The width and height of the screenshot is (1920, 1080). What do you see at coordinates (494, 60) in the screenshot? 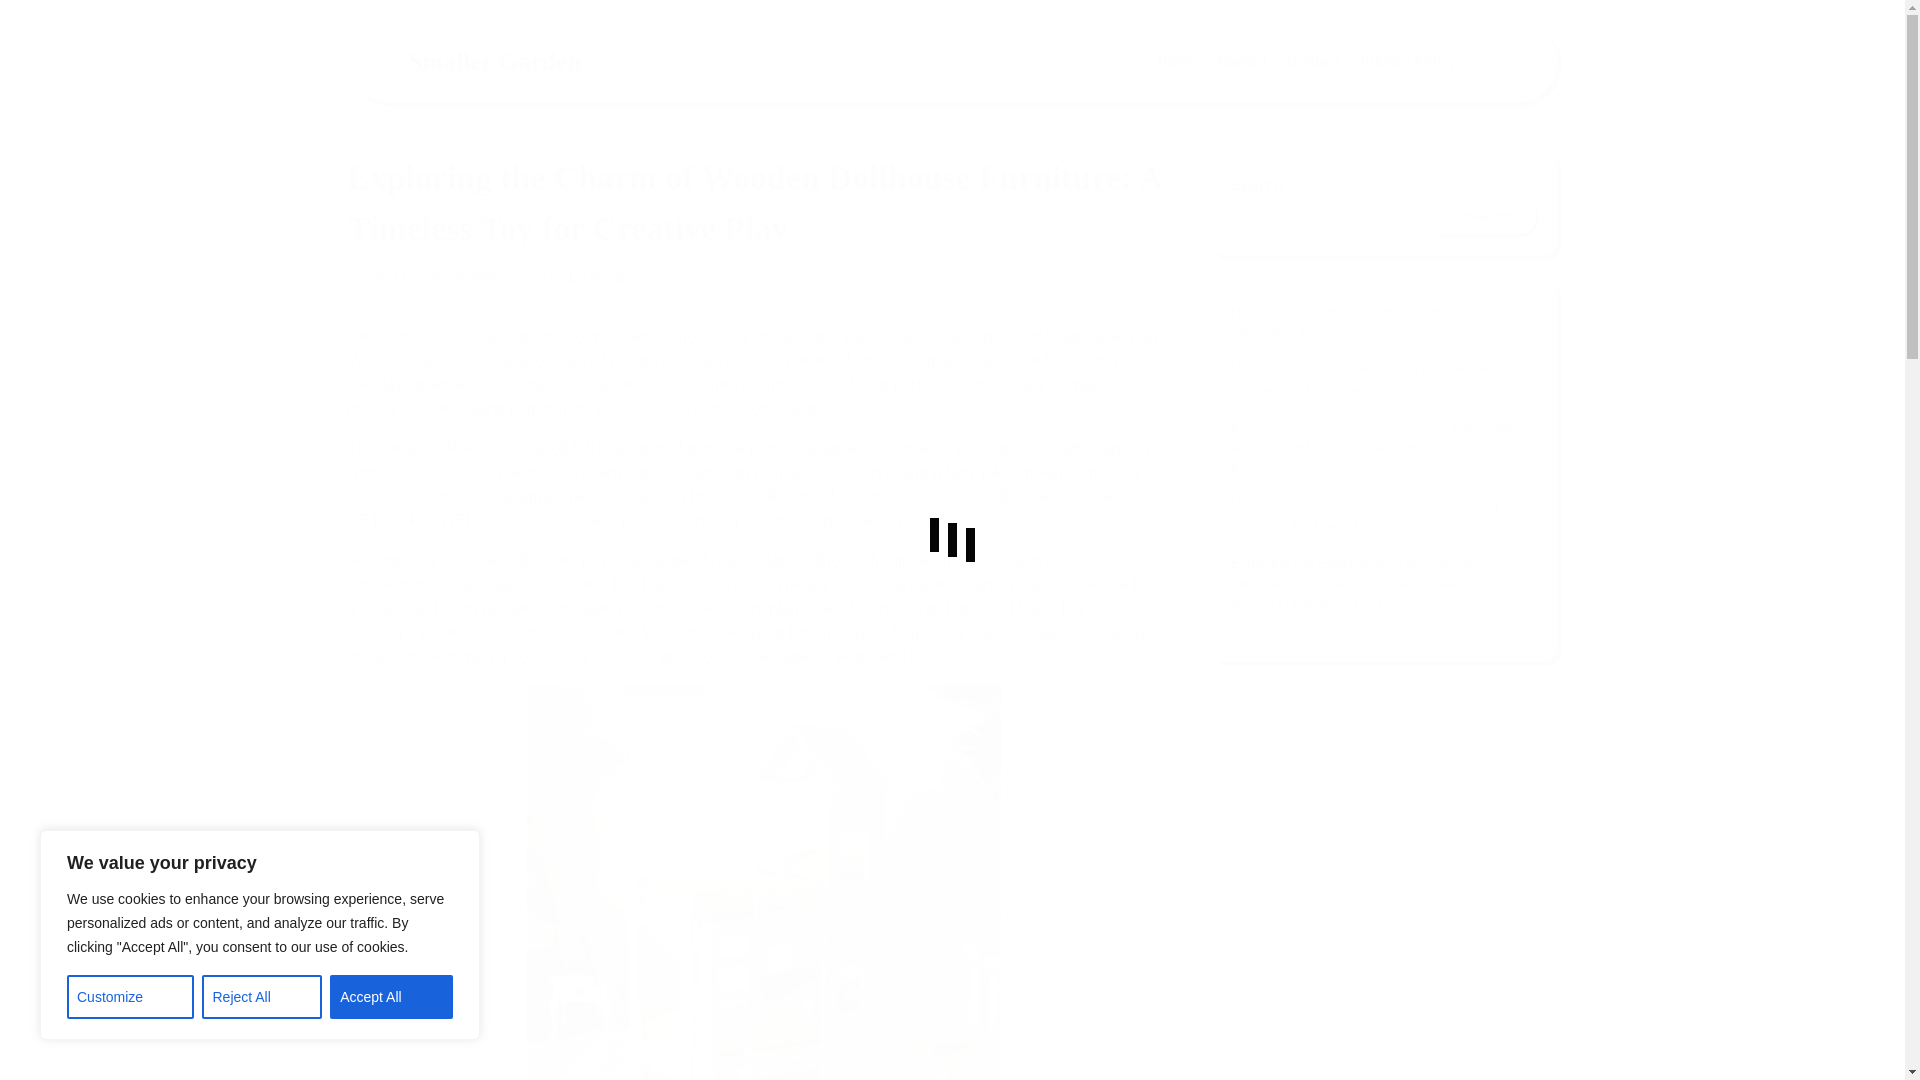
I see `Smaller Garden` at bounding box center [494, 60].